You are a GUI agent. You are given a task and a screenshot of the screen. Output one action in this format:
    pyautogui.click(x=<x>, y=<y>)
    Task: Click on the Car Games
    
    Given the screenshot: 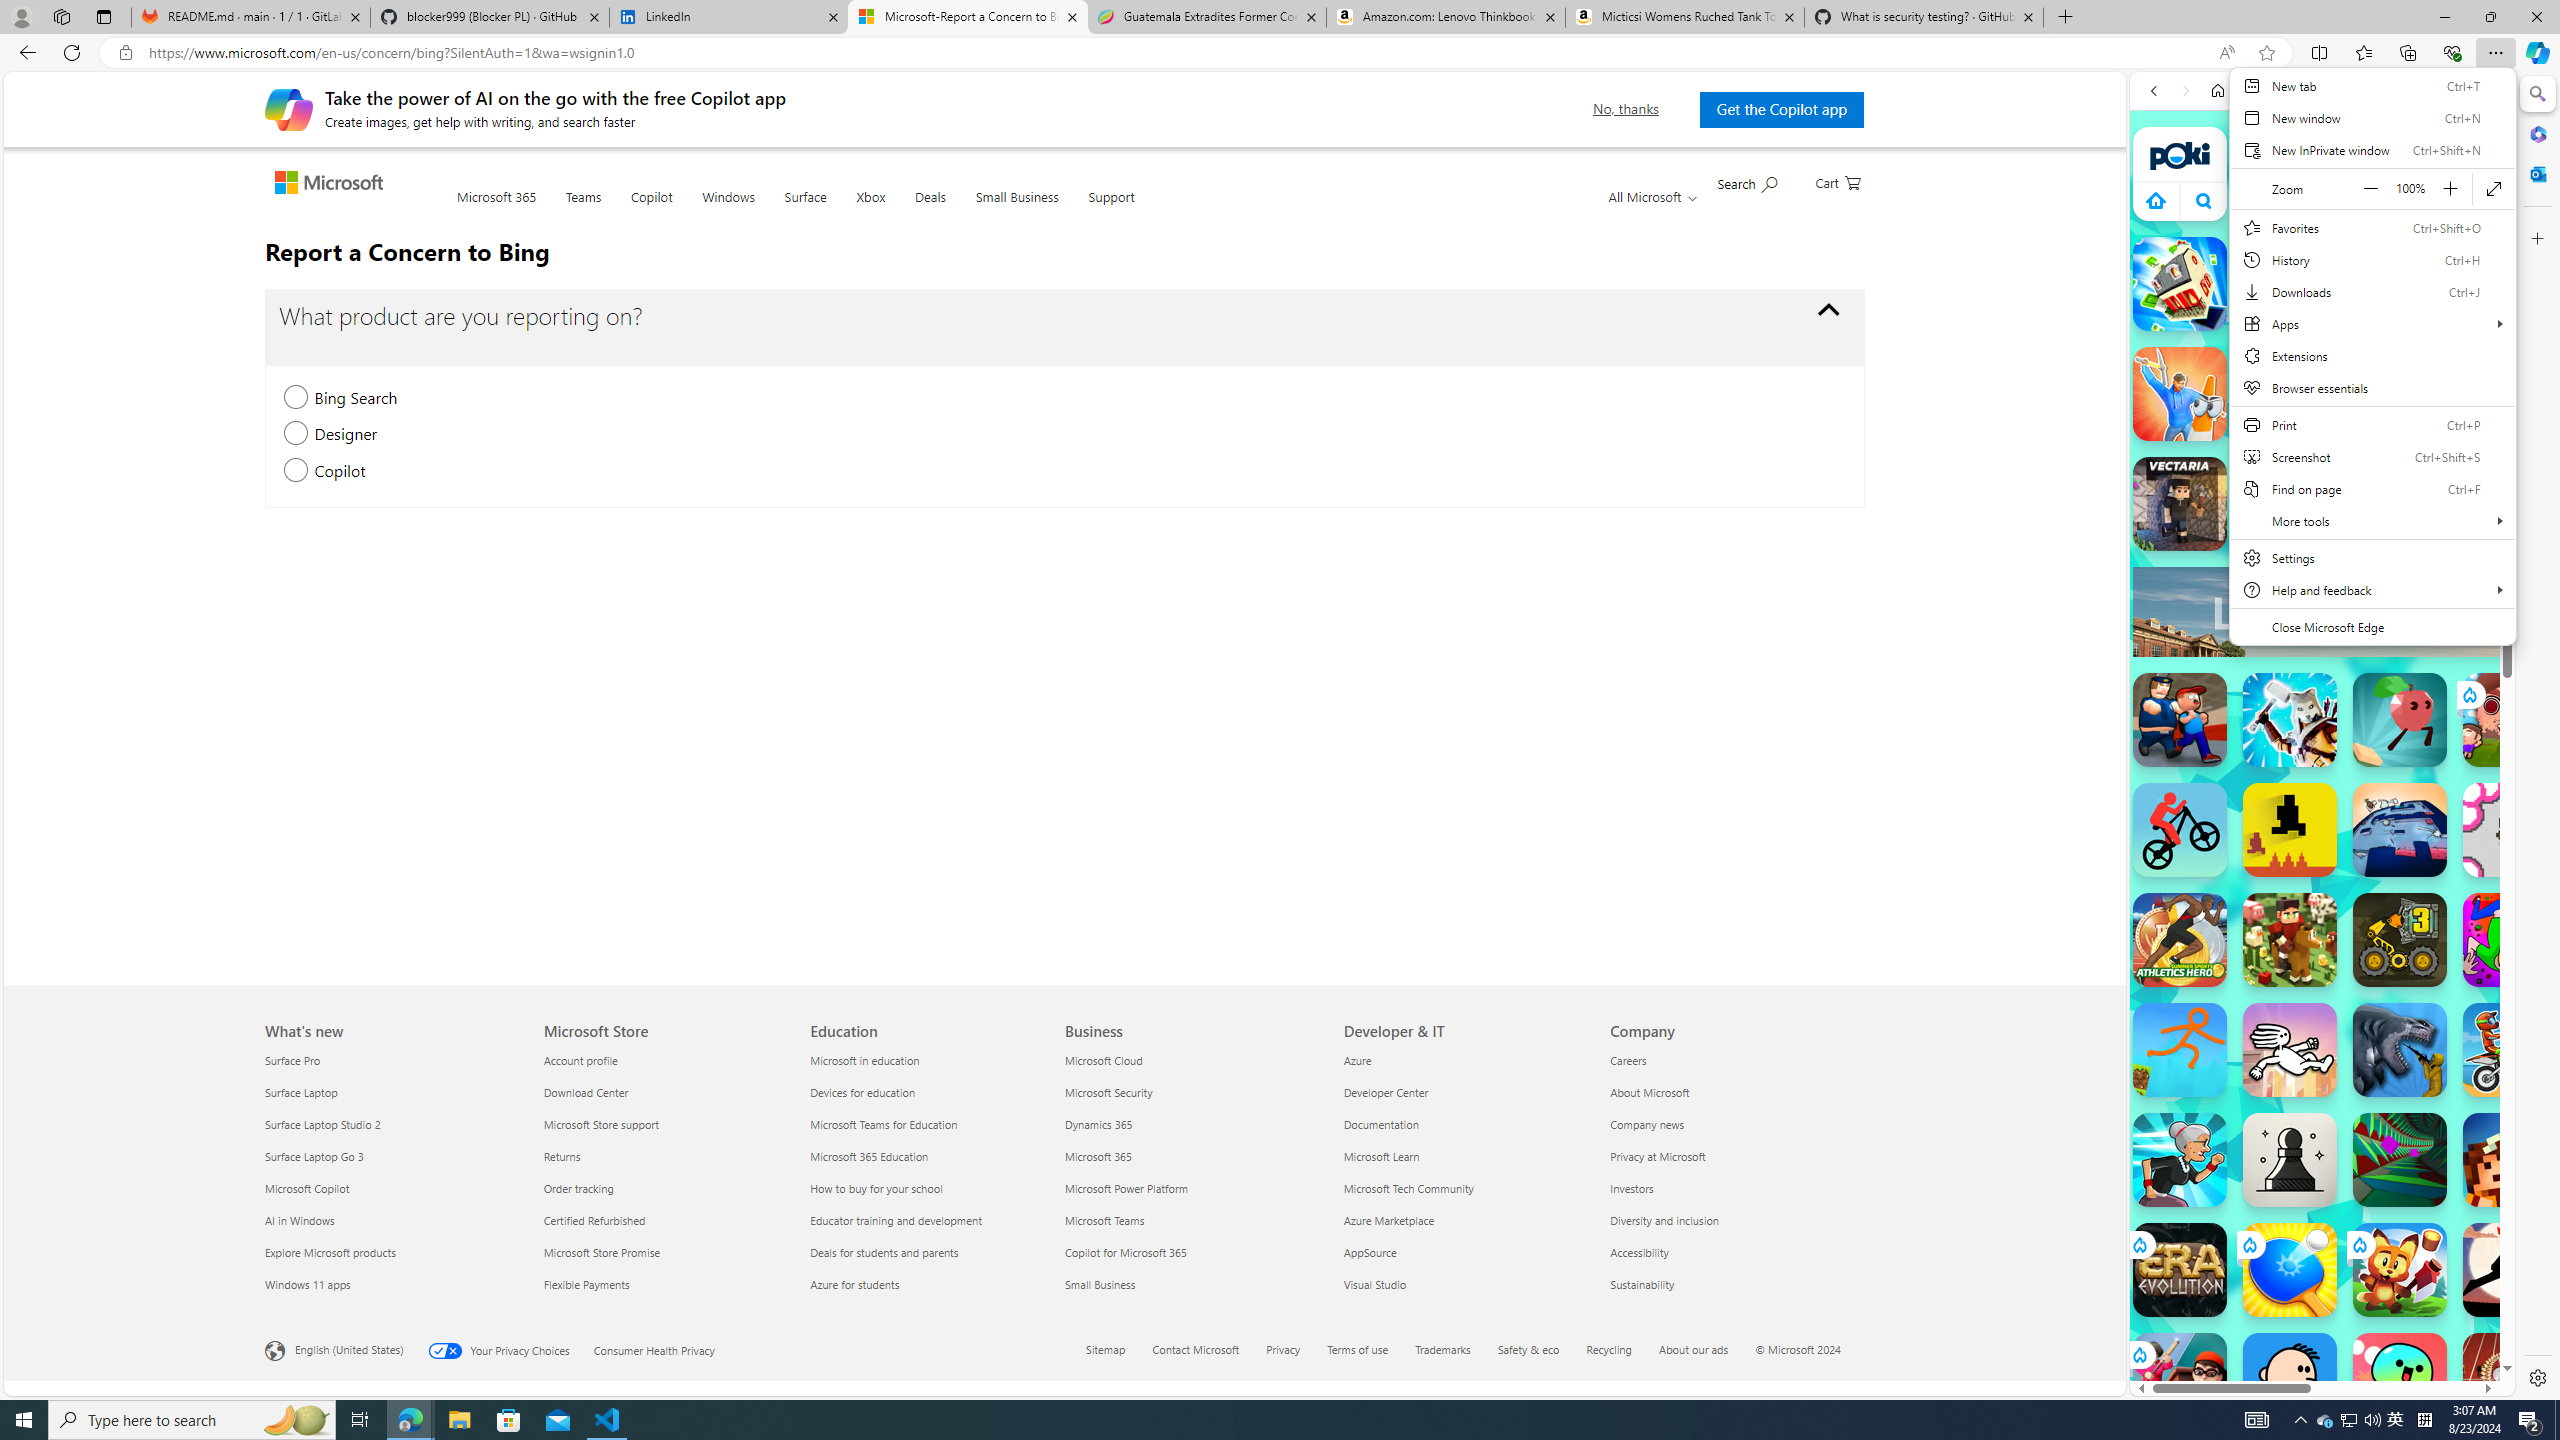 What is the action you would take?
    pyautogui.click(x=2322, y=470)
    